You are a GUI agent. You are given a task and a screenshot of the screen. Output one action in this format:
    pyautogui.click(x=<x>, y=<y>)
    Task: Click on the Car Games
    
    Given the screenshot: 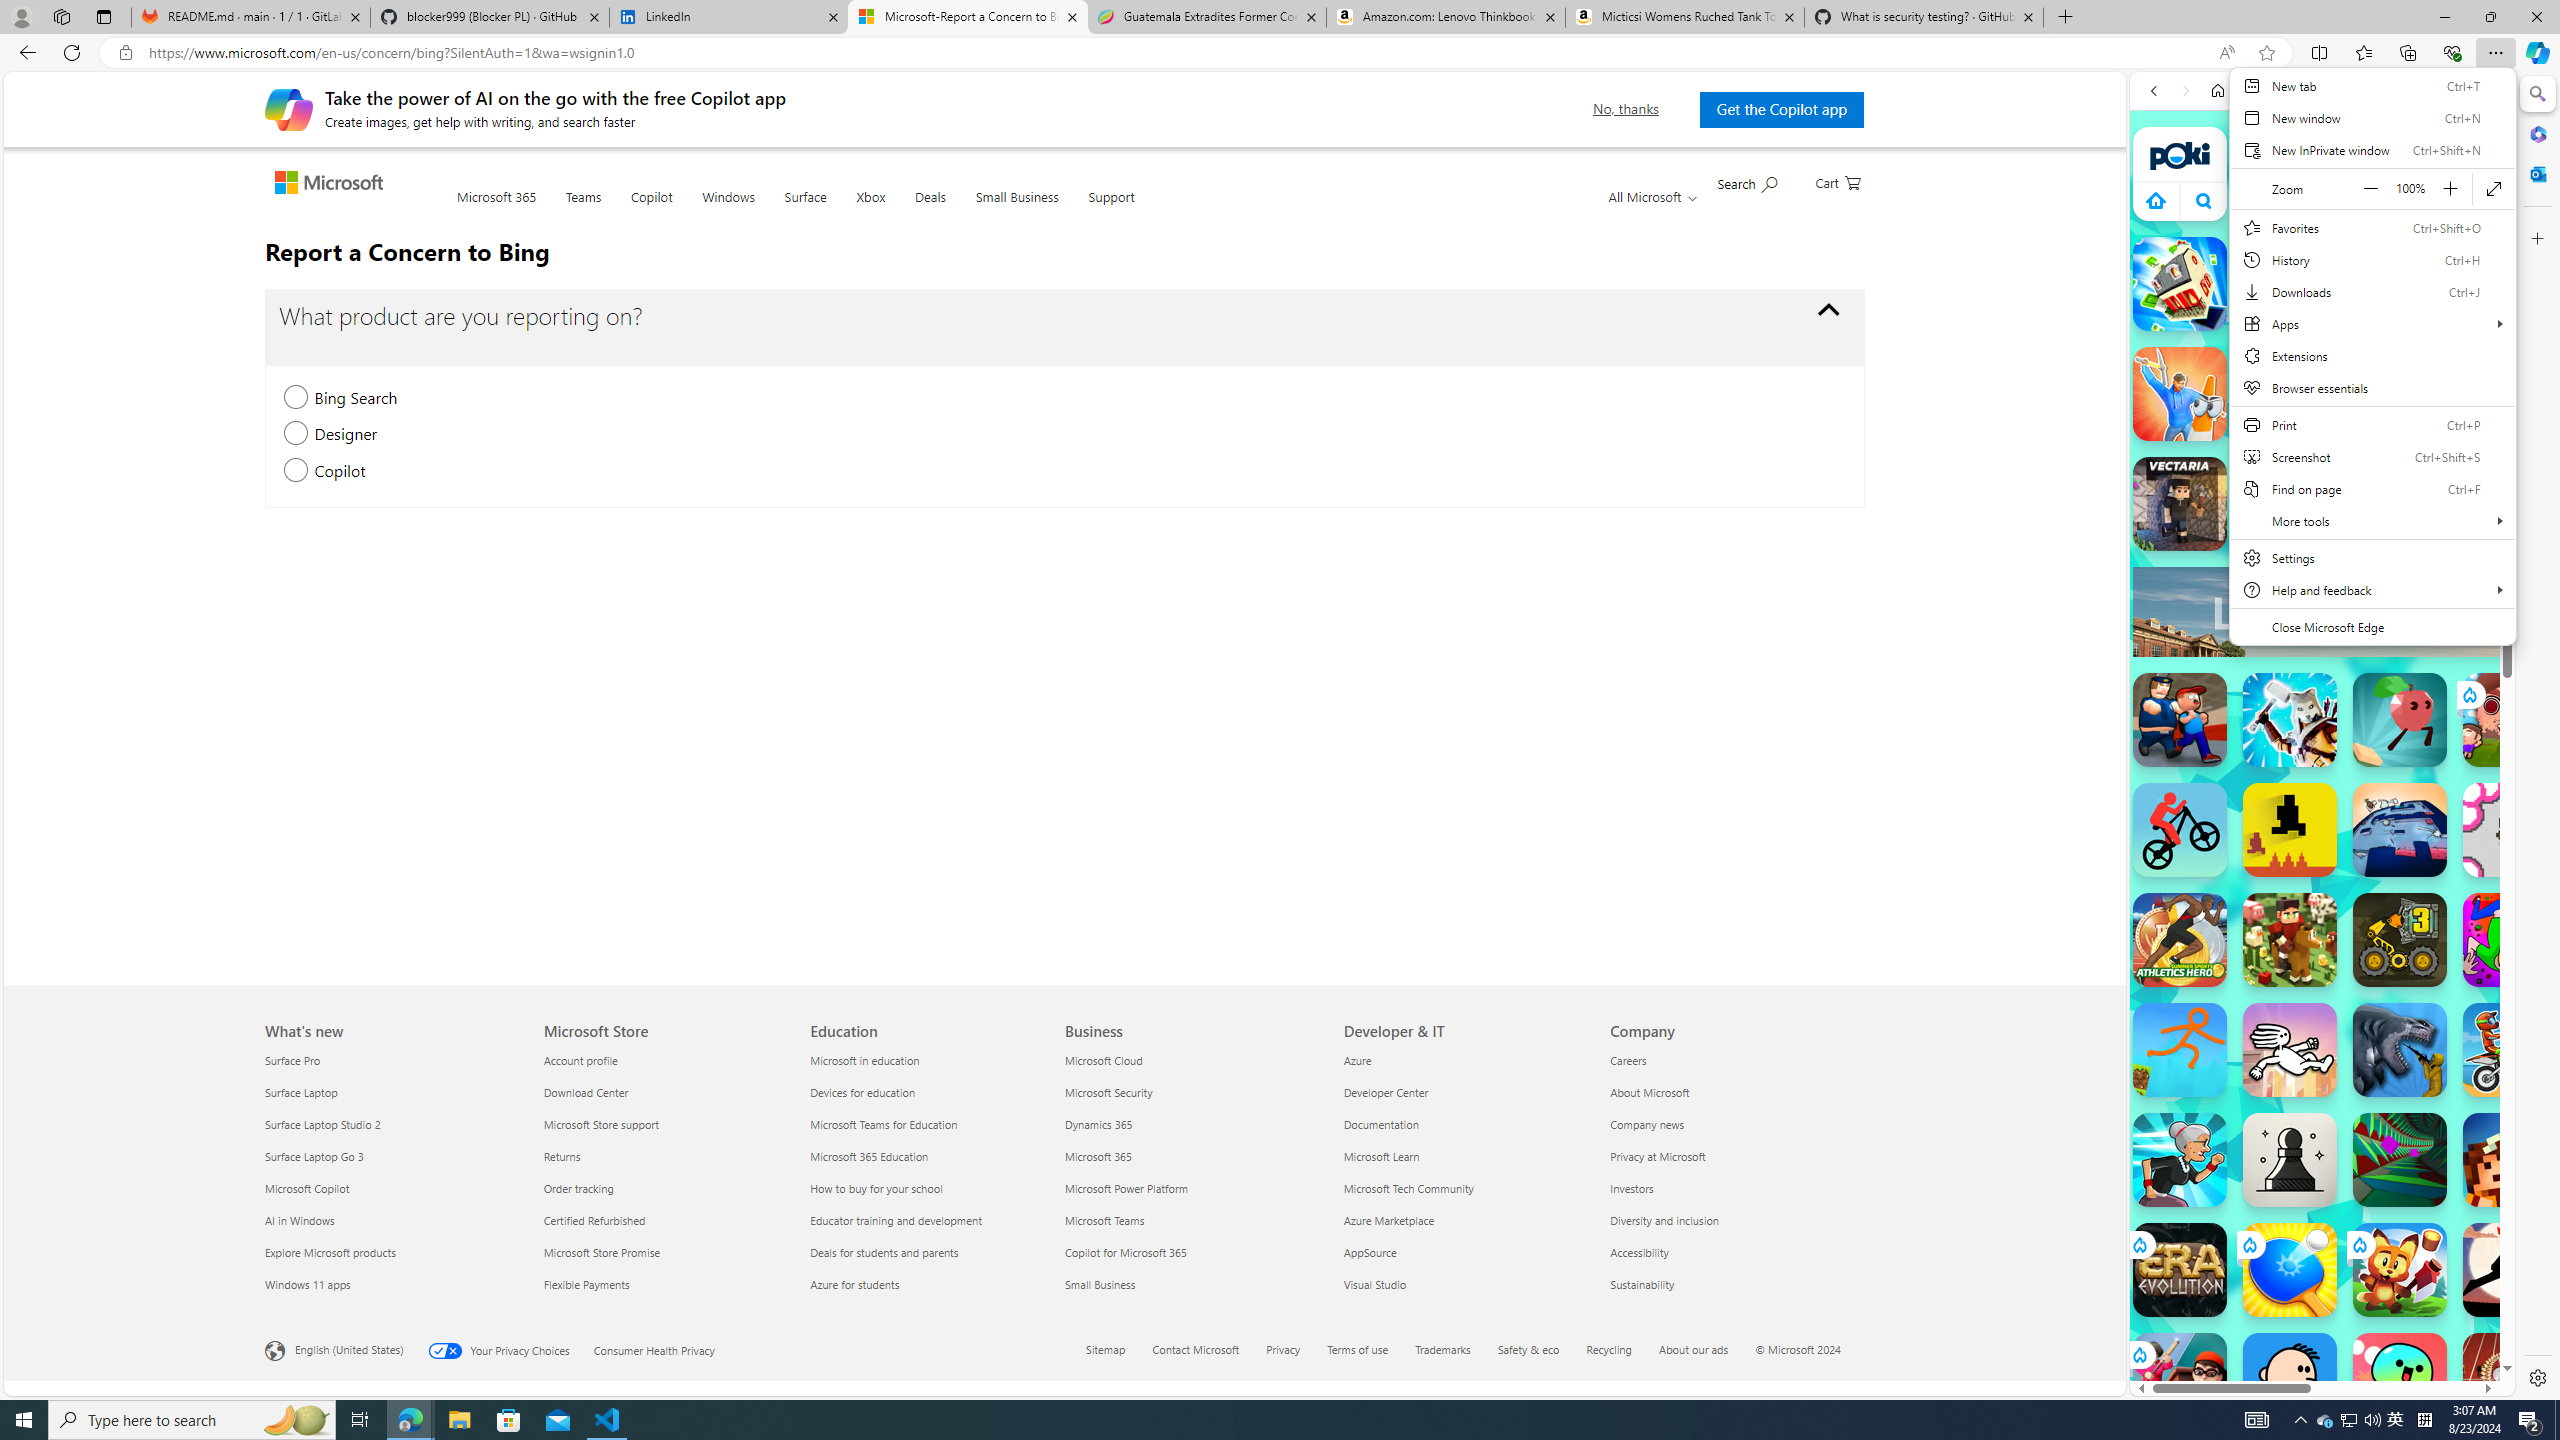 What is the action you would take?
    pyautogui.click(x=2322, y=470)
    